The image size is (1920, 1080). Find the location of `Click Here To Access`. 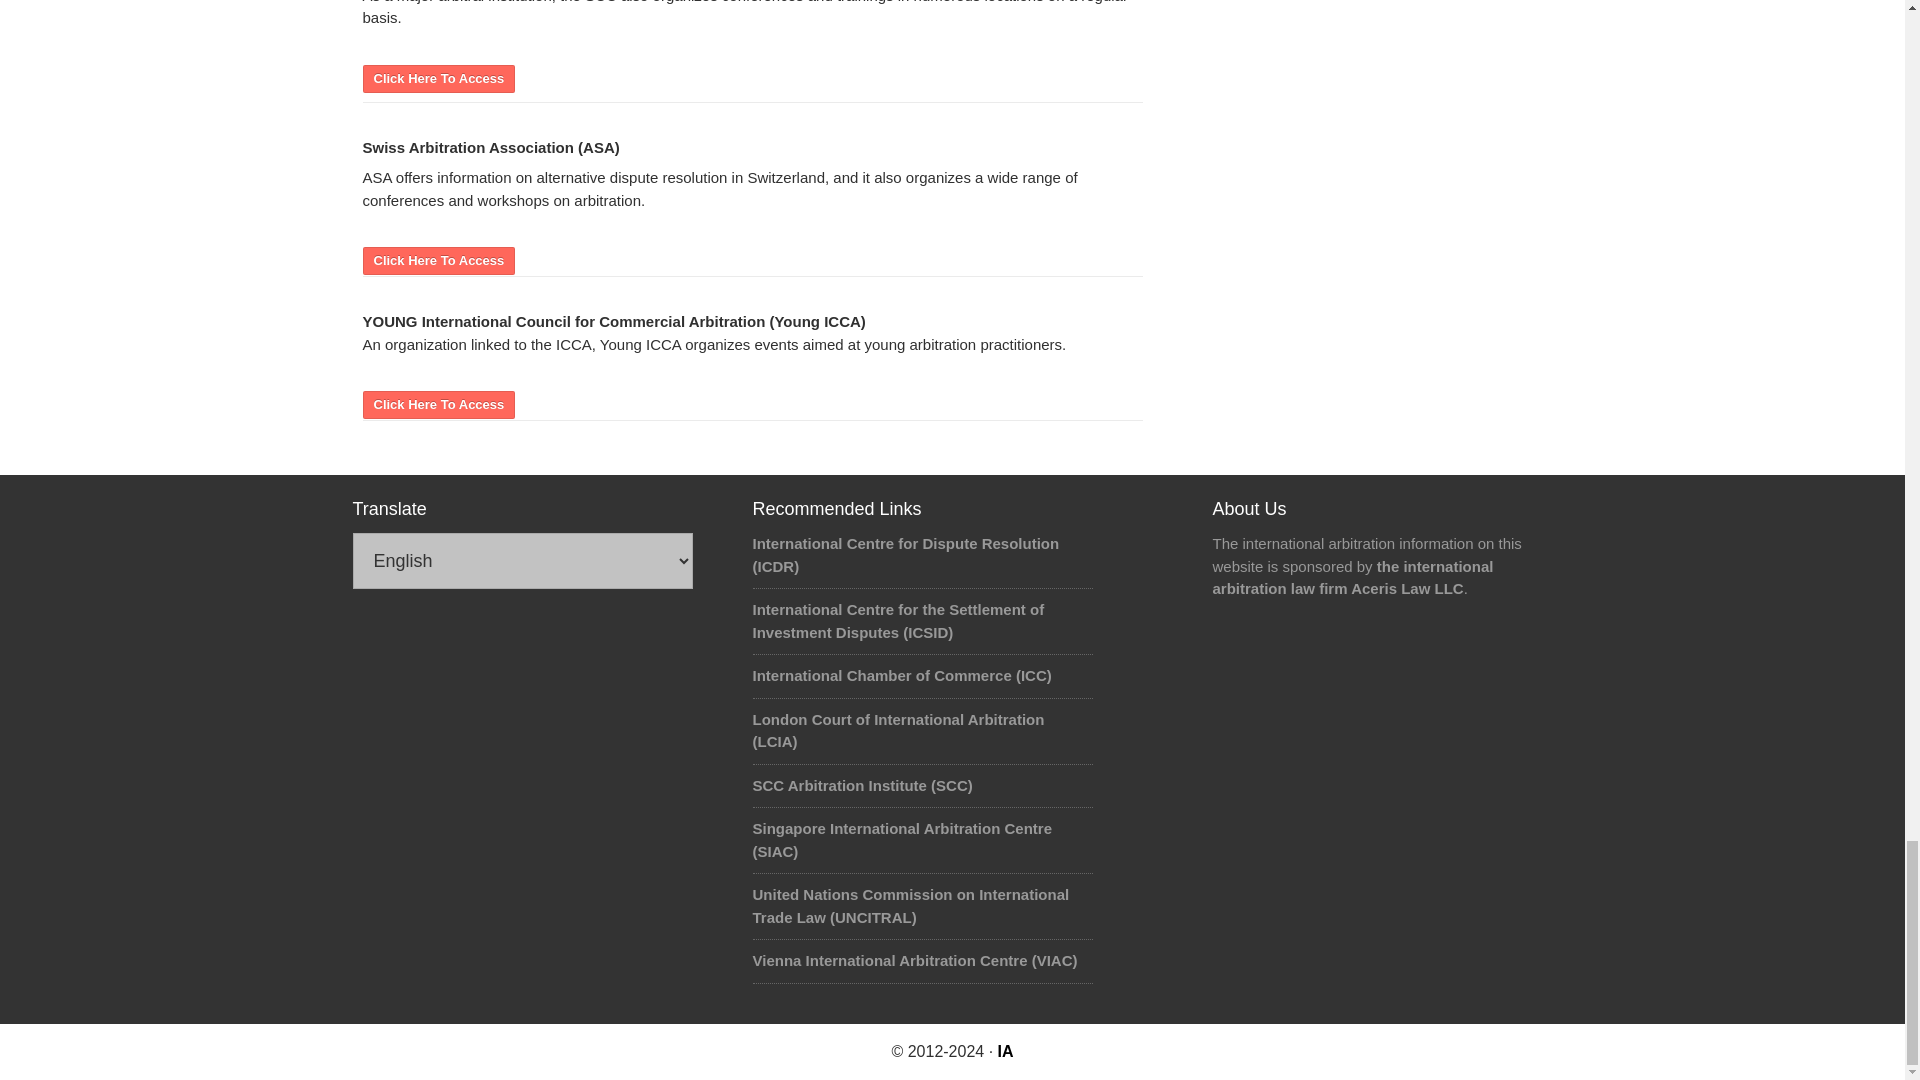

Click Here To Access is located at coordinates (438, 403).